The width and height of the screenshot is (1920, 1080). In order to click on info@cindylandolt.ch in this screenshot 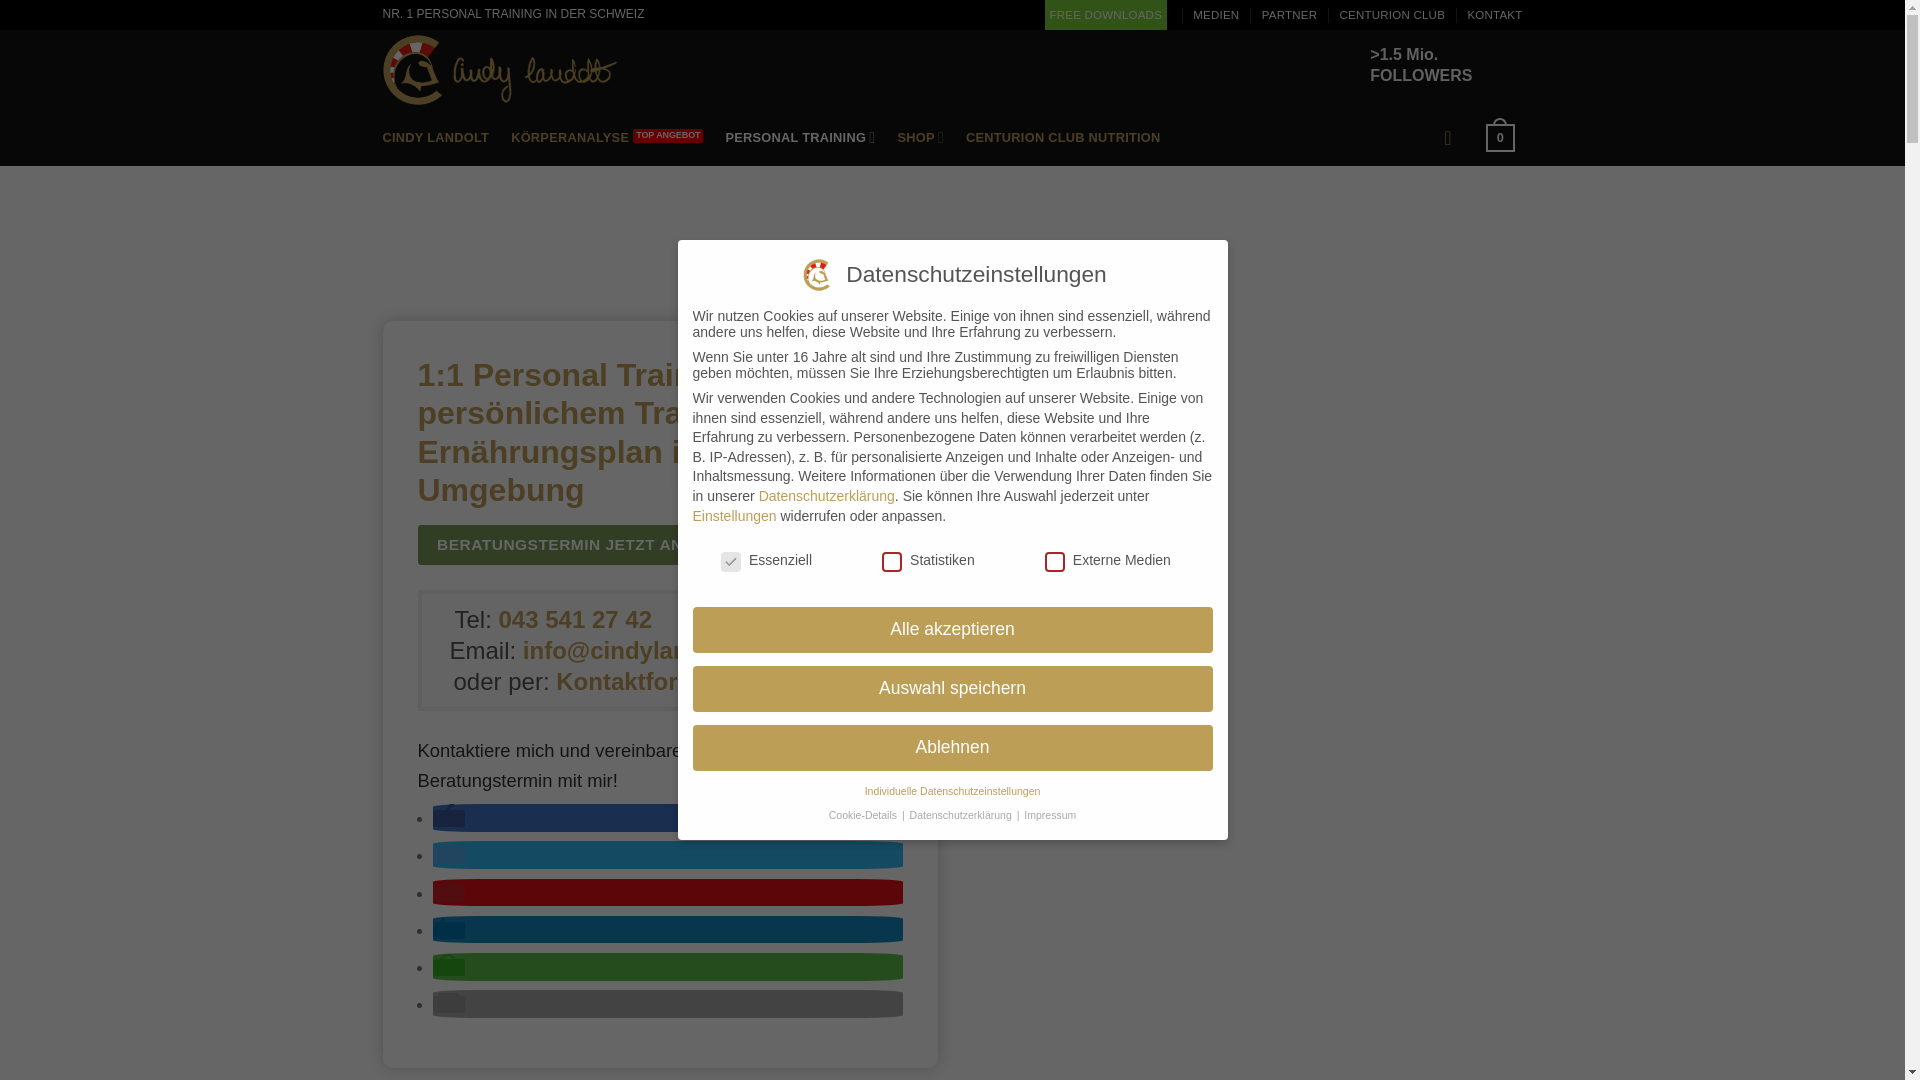, I will do `click(644, 650)`.